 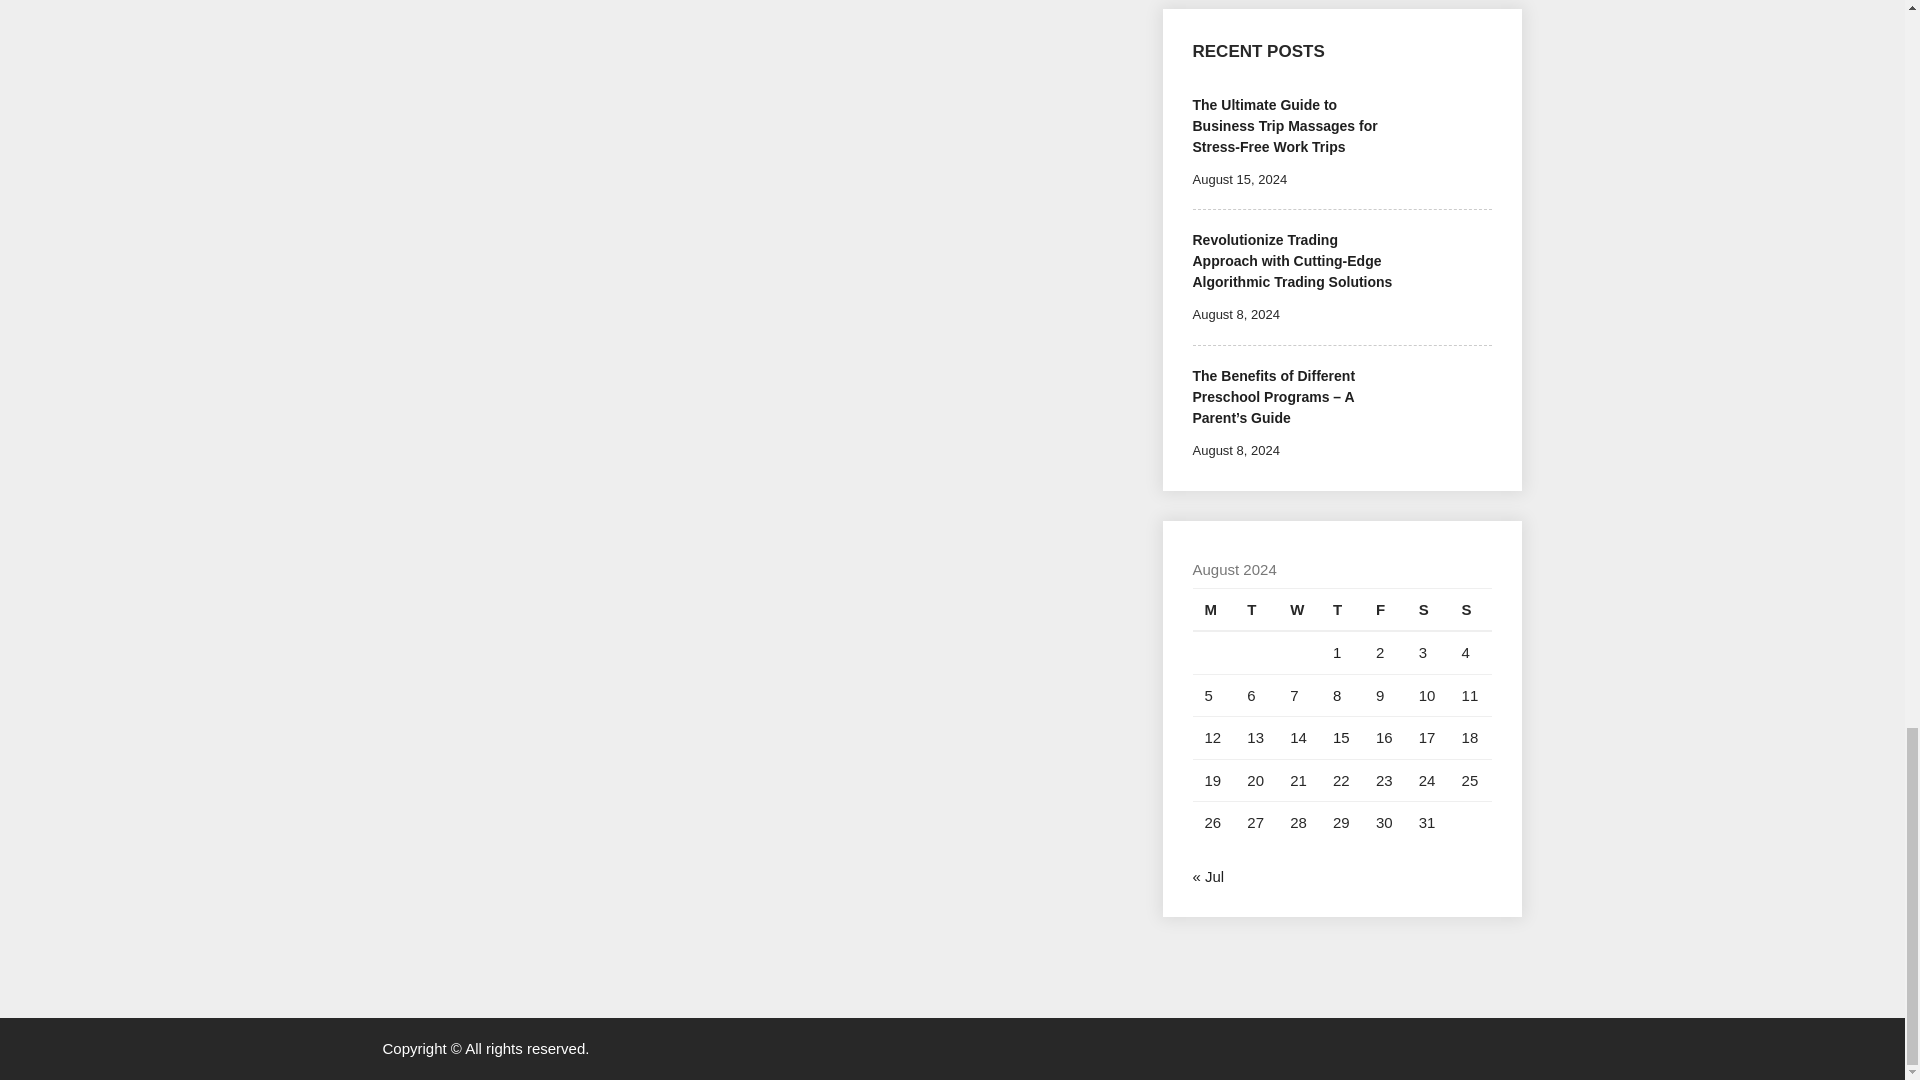 I want to click on Saturday, so click(x=1428, y=608).